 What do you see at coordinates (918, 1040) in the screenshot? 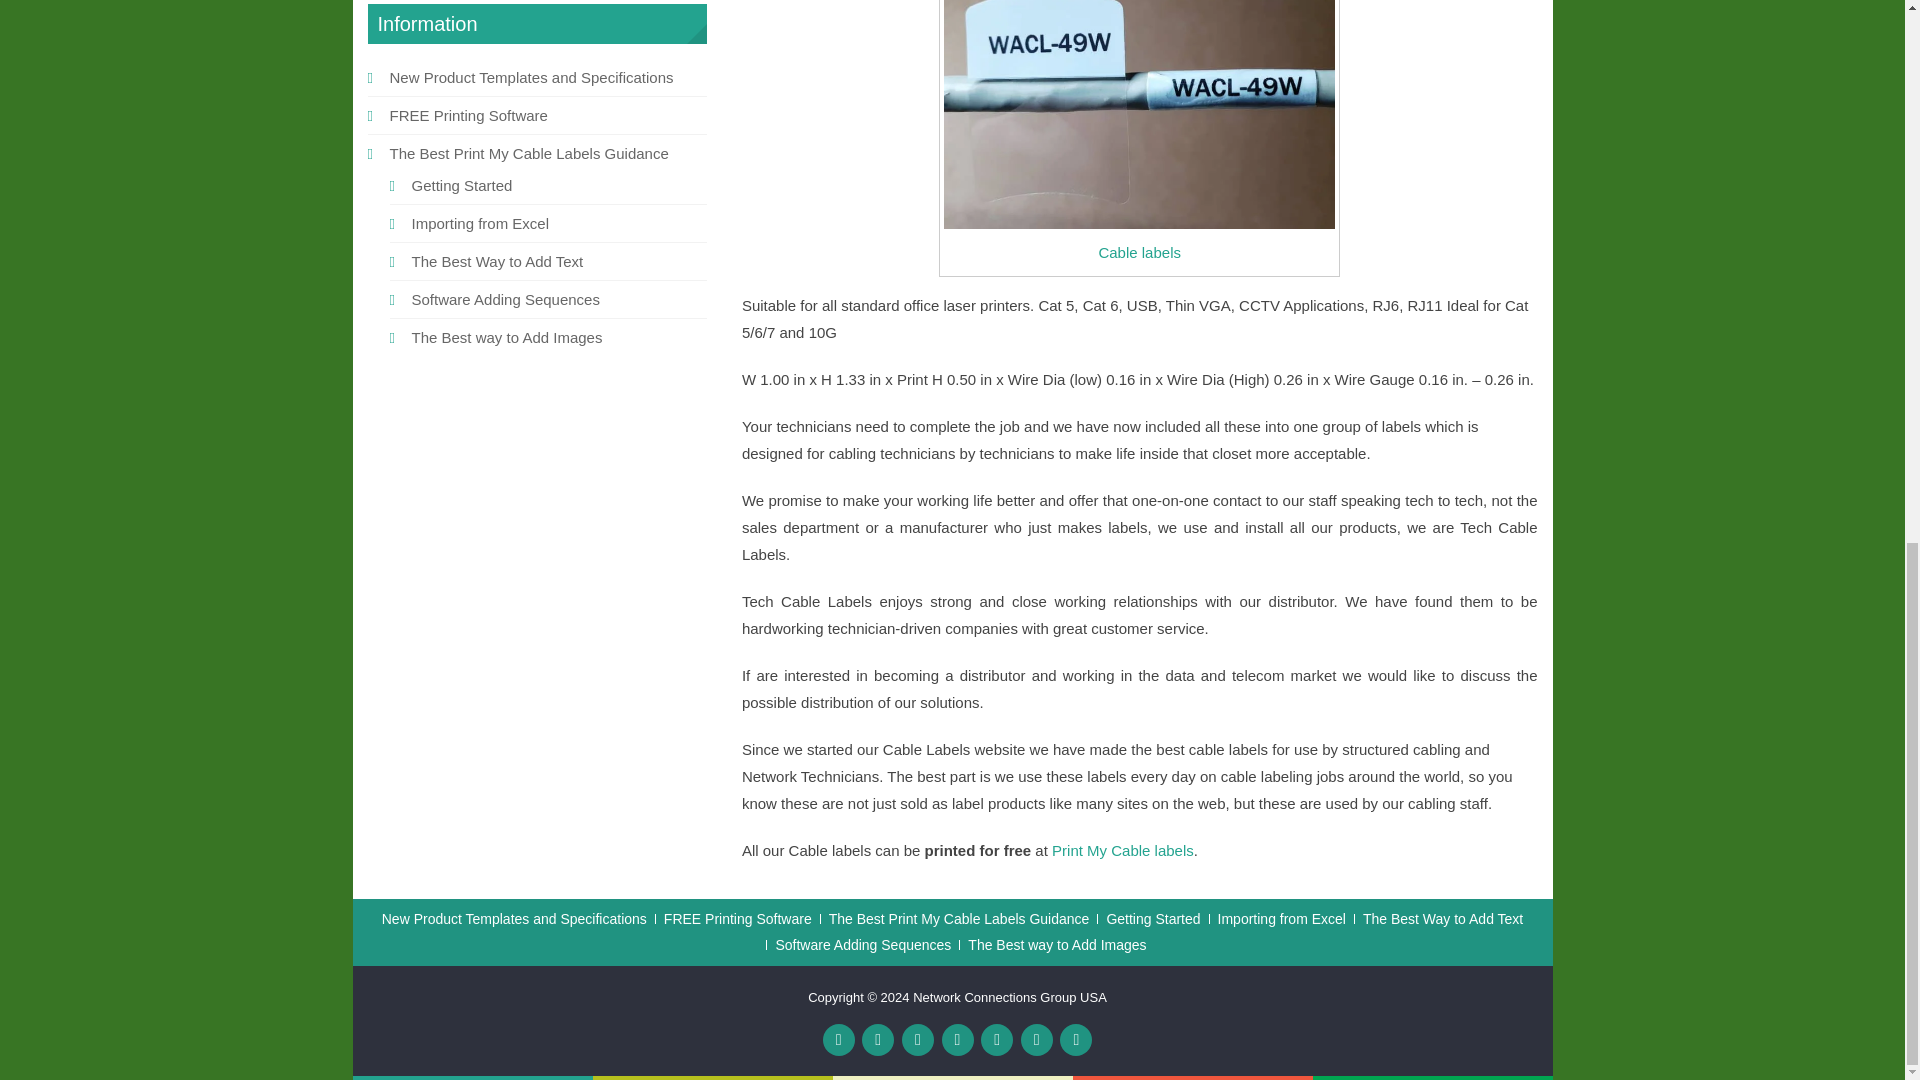
I see `Youtube` at bounding box center [918, 1040].